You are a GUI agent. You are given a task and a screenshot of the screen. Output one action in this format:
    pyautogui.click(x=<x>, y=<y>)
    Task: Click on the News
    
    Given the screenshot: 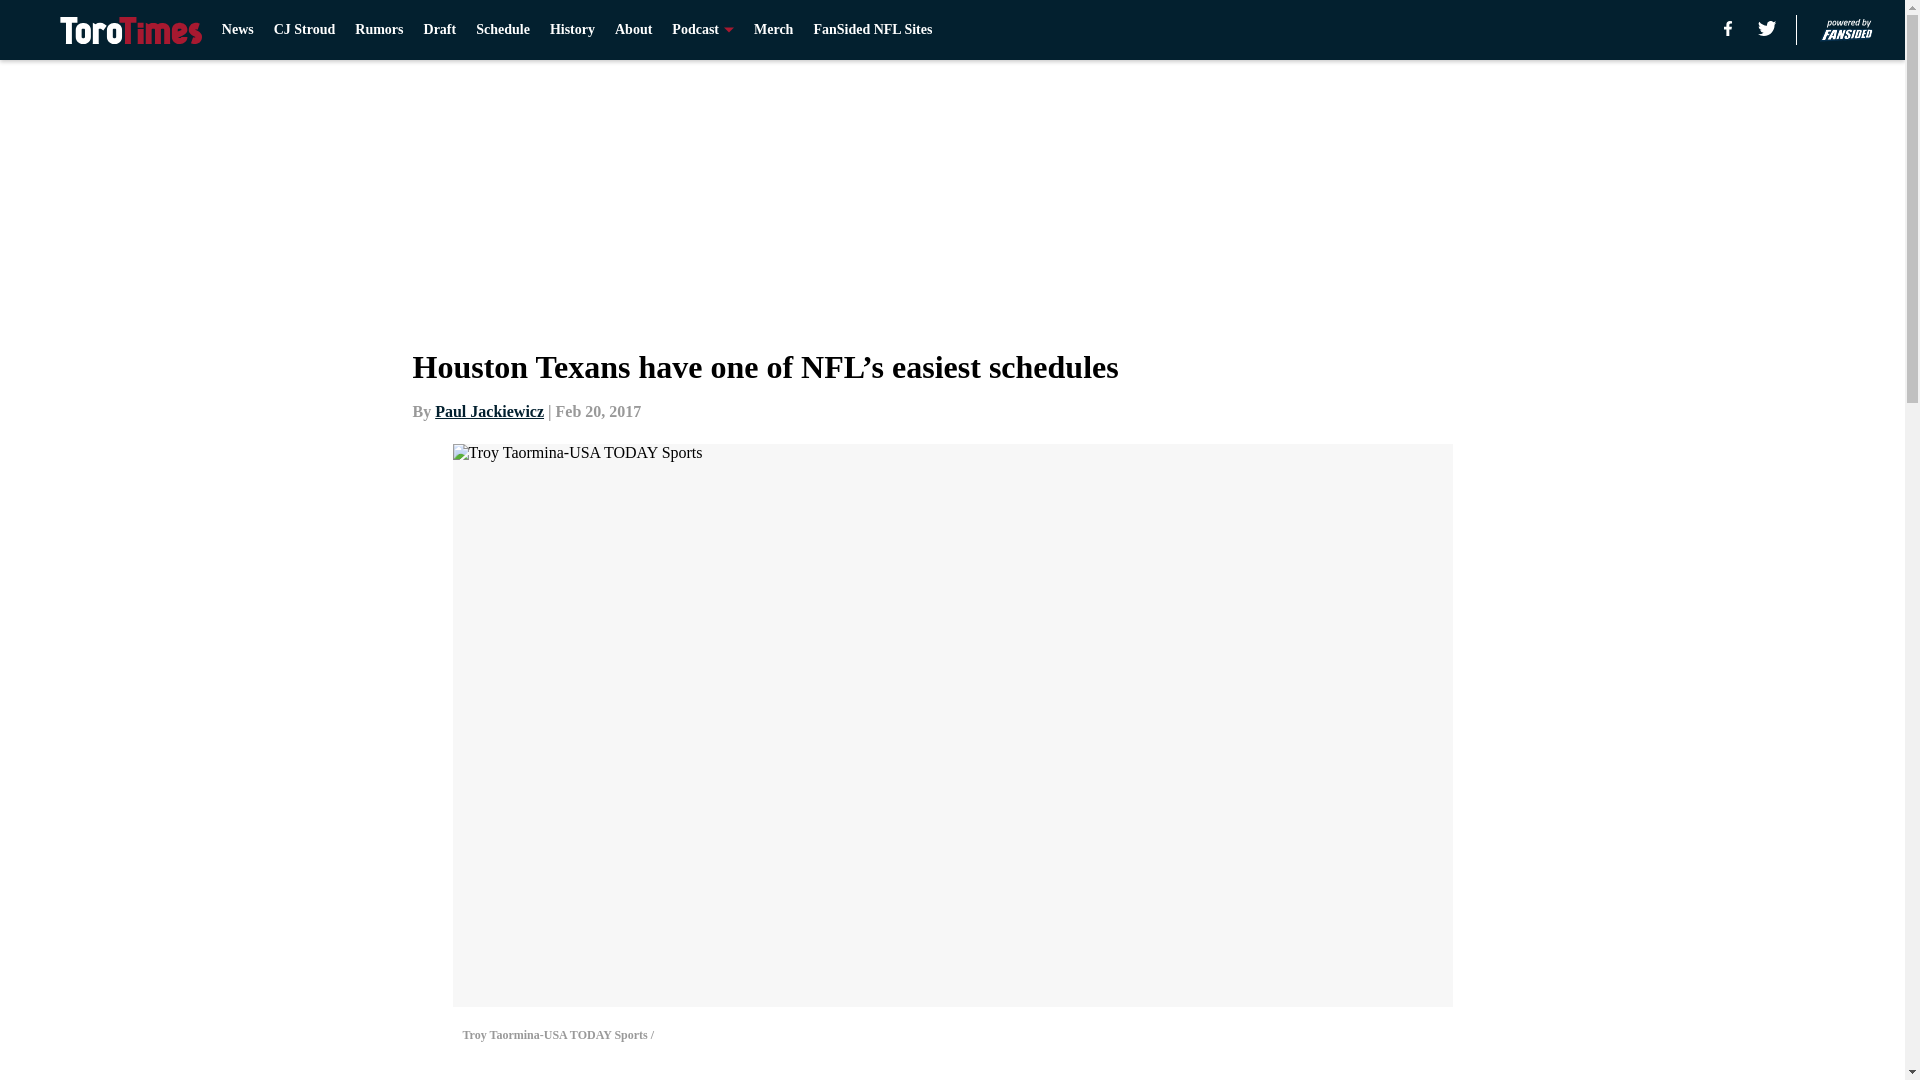 What is the action you would take?
    pyautogui.click(x=238, y=30)
    